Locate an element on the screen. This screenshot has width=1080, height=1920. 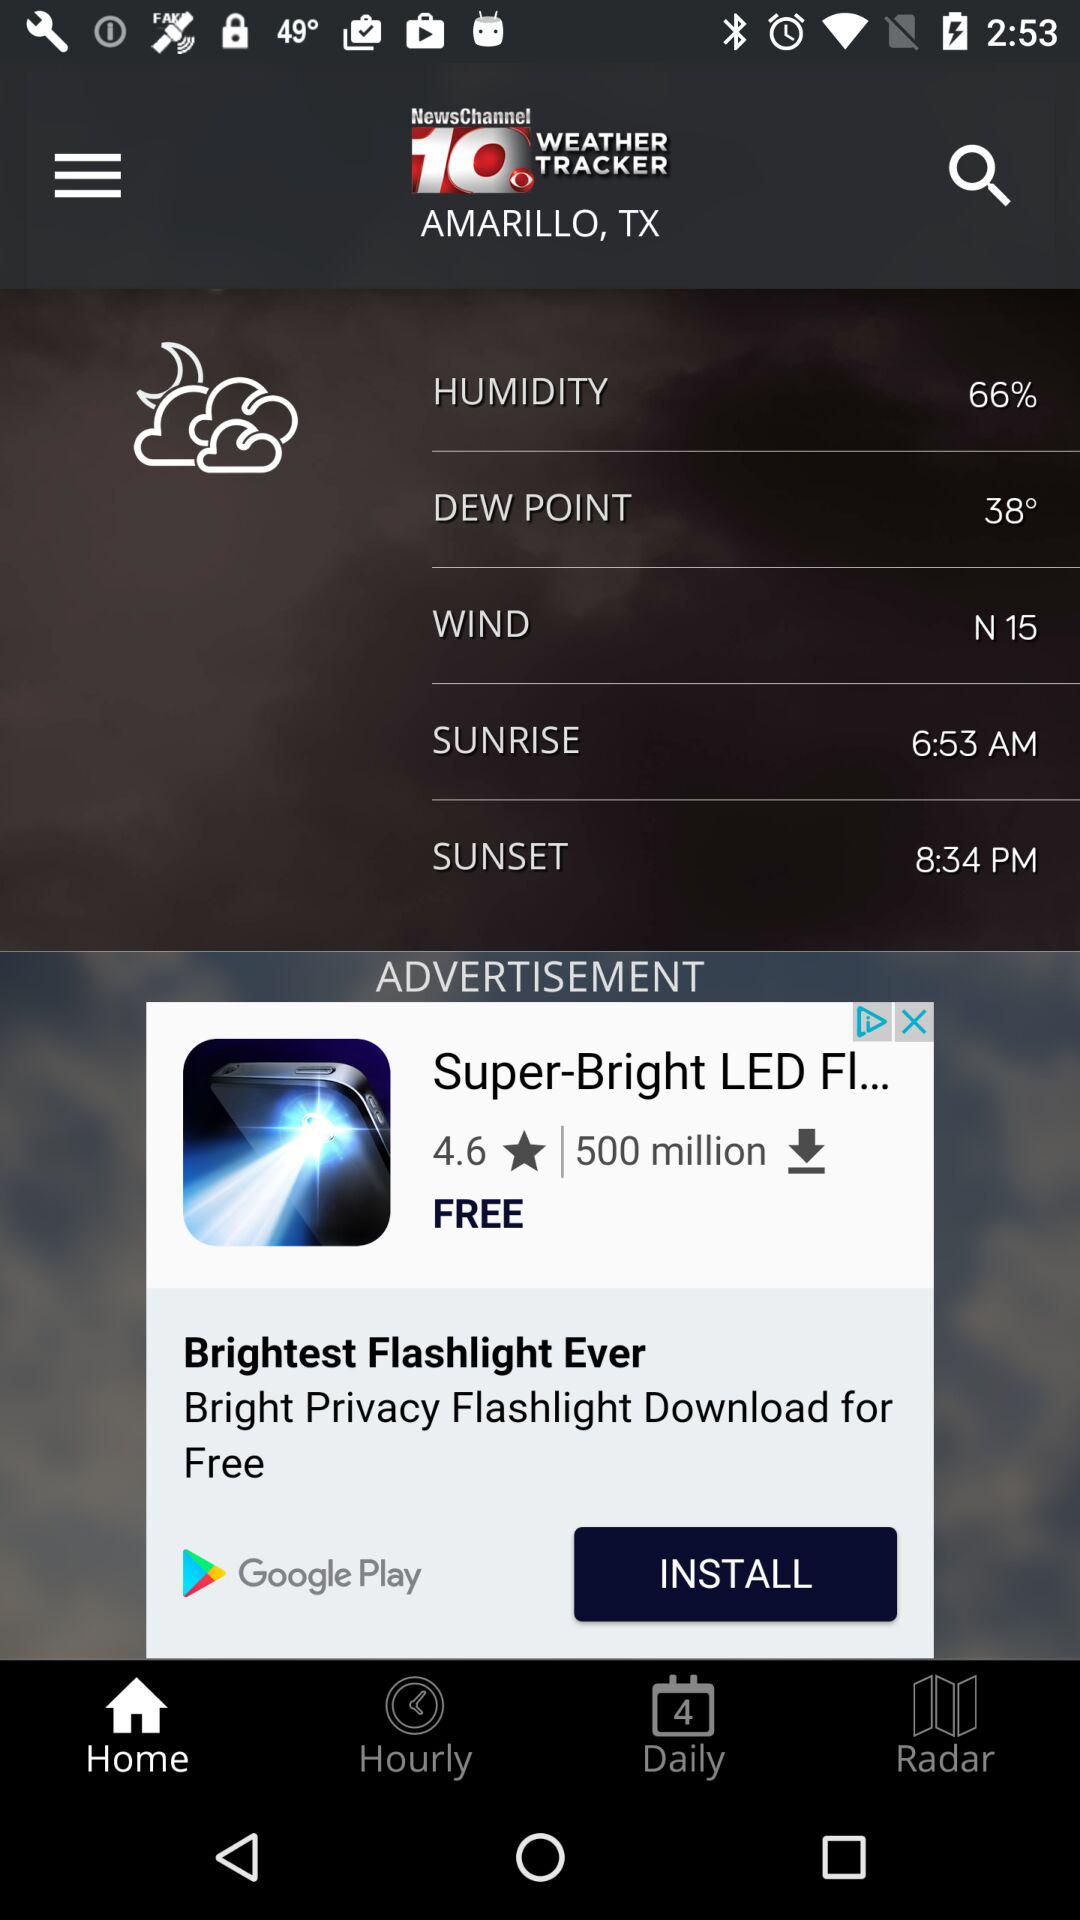
tap item to the right of home radio button is located at coordinates (414, 1726).